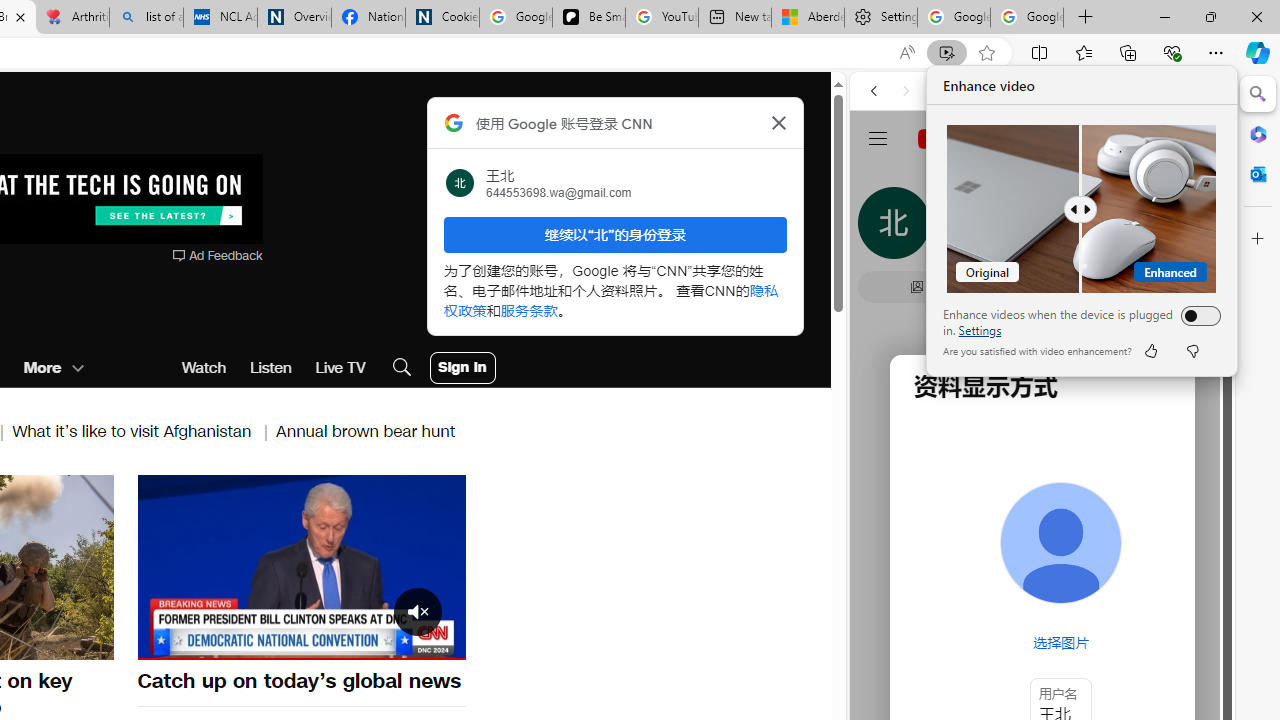 The width and height of the screenshot is (1280, 720). I want to click on Forward 10 seconds, so click(361, 565).